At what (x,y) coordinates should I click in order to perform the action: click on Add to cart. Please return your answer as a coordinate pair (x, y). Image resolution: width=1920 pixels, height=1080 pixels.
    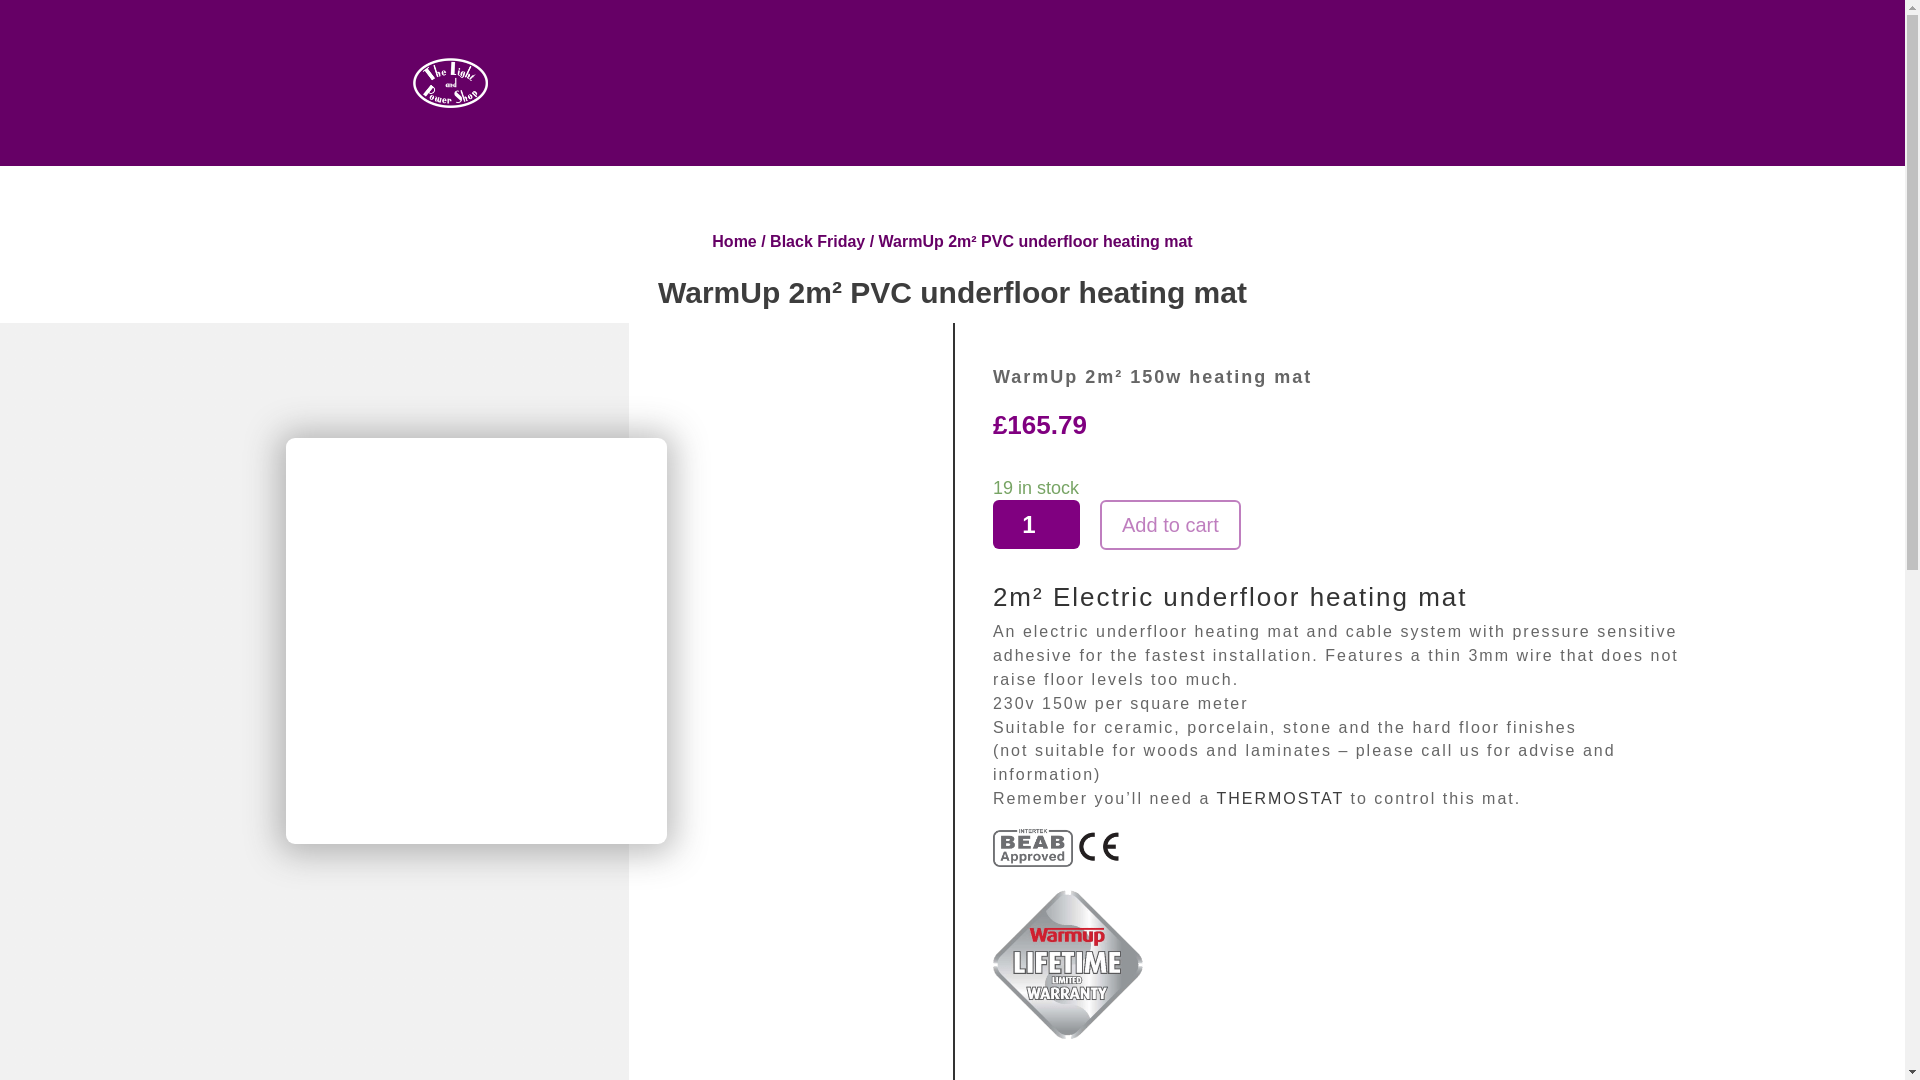
    Looking at the image, I should click on (1170, 524).